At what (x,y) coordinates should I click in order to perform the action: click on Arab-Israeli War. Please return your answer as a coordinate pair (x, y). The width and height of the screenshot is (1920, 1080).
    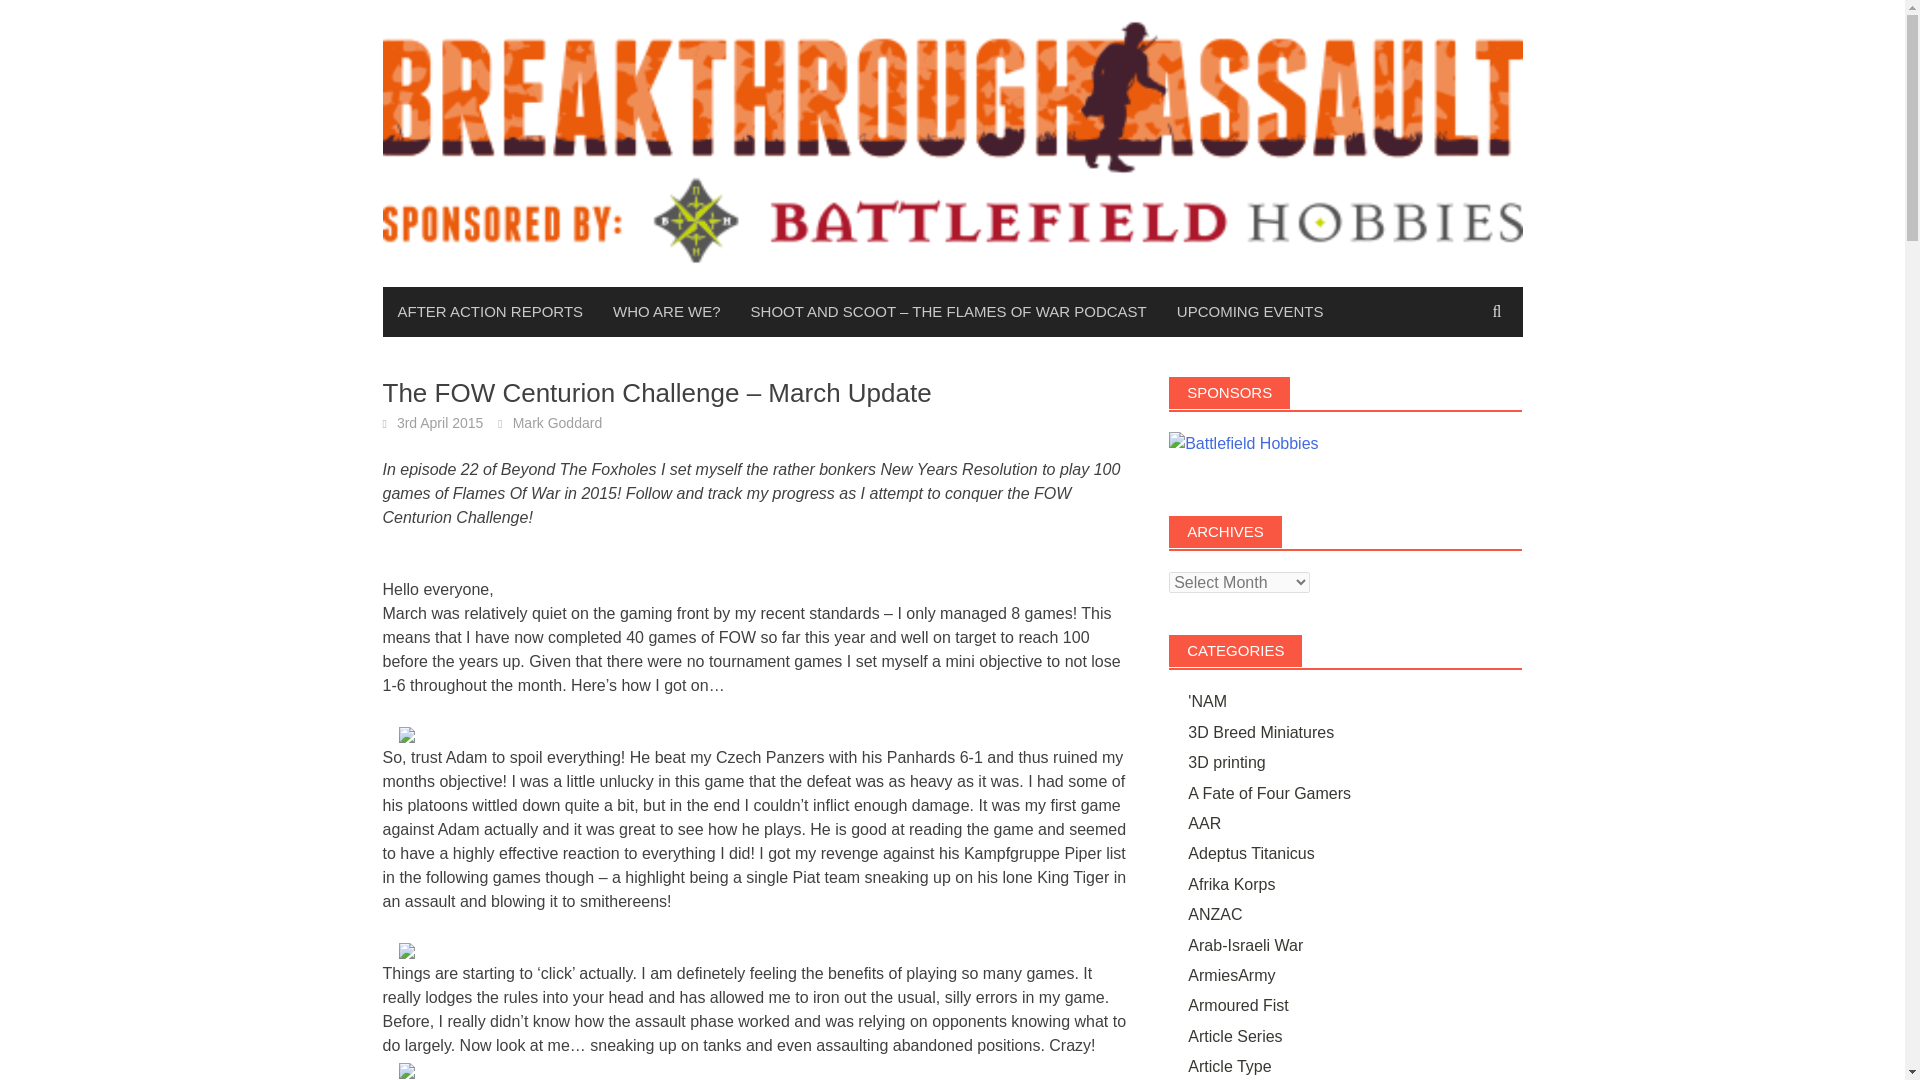
    Looking at the image, I should click on (1246, 944).